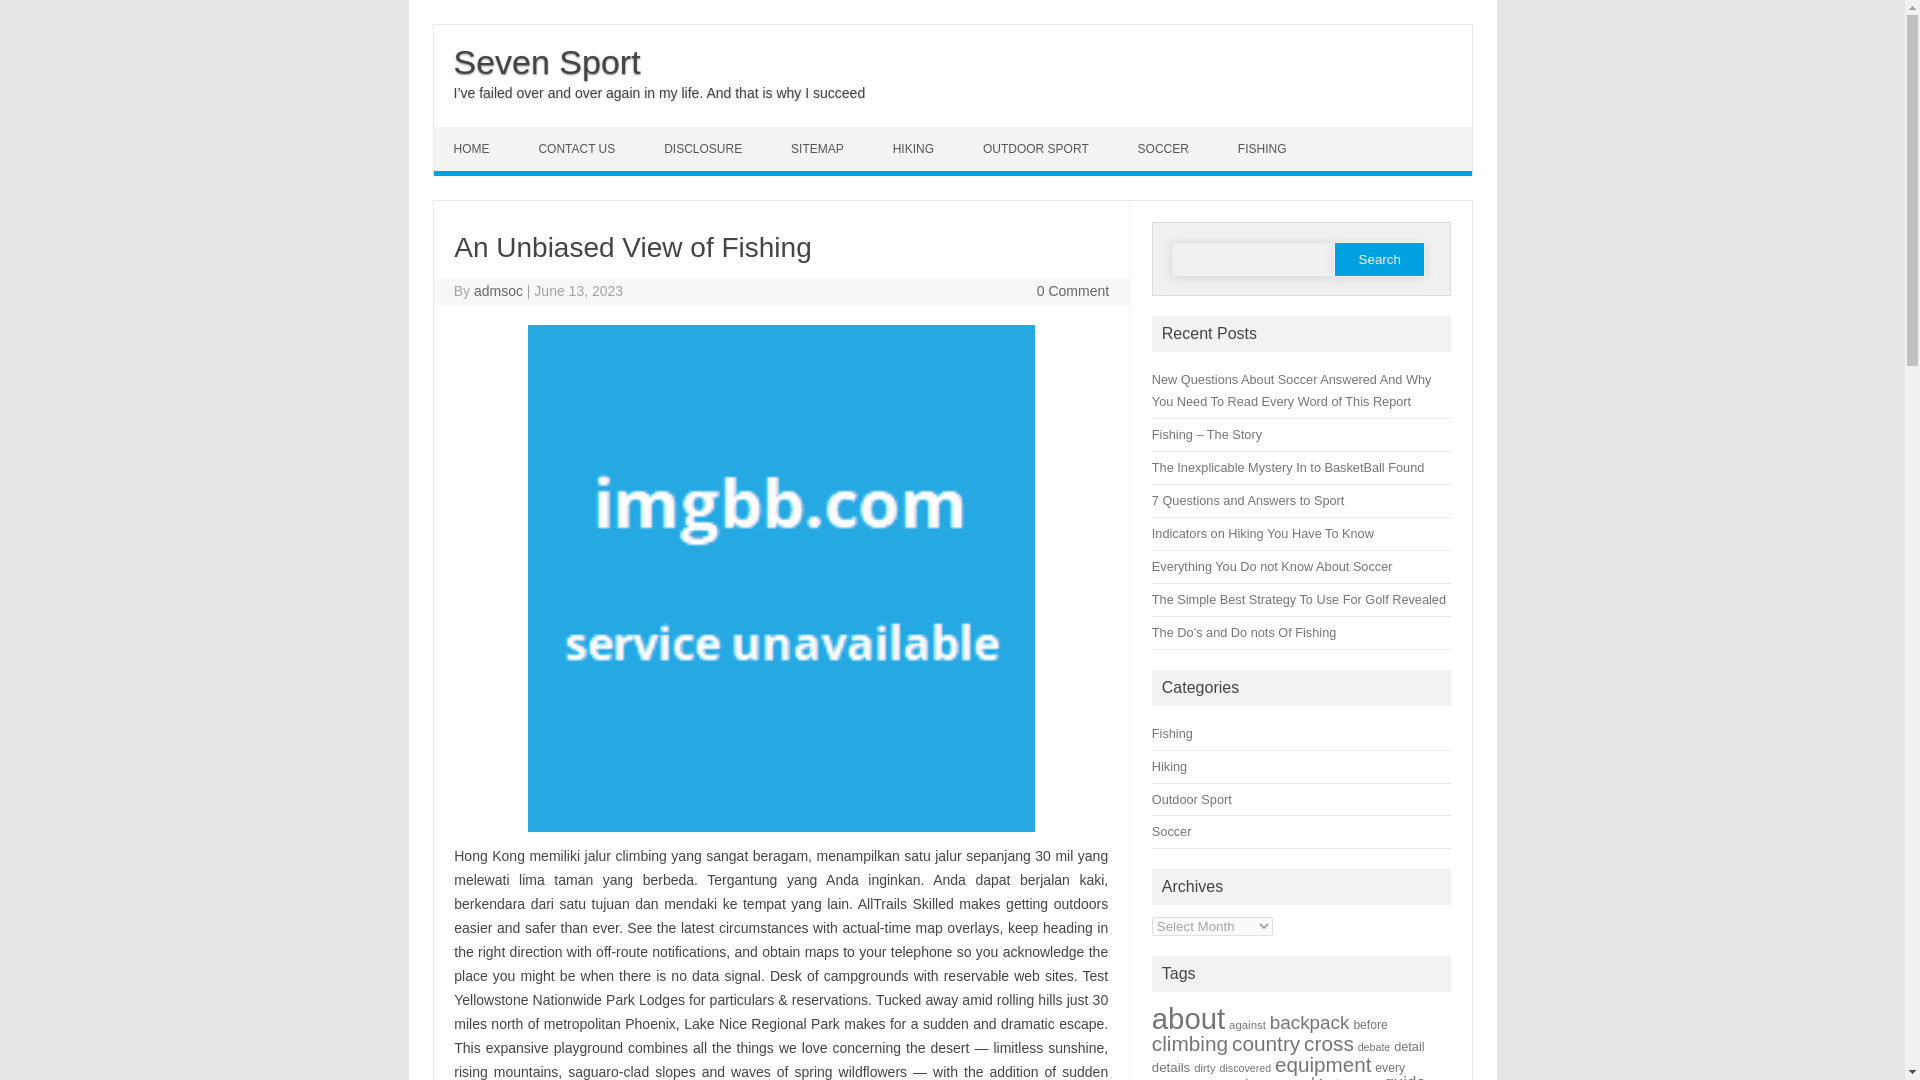 The image size is (1920, 1080). Describe the element at coordinates (498, 290) in the screenshot. I see `admsoc` at that location.